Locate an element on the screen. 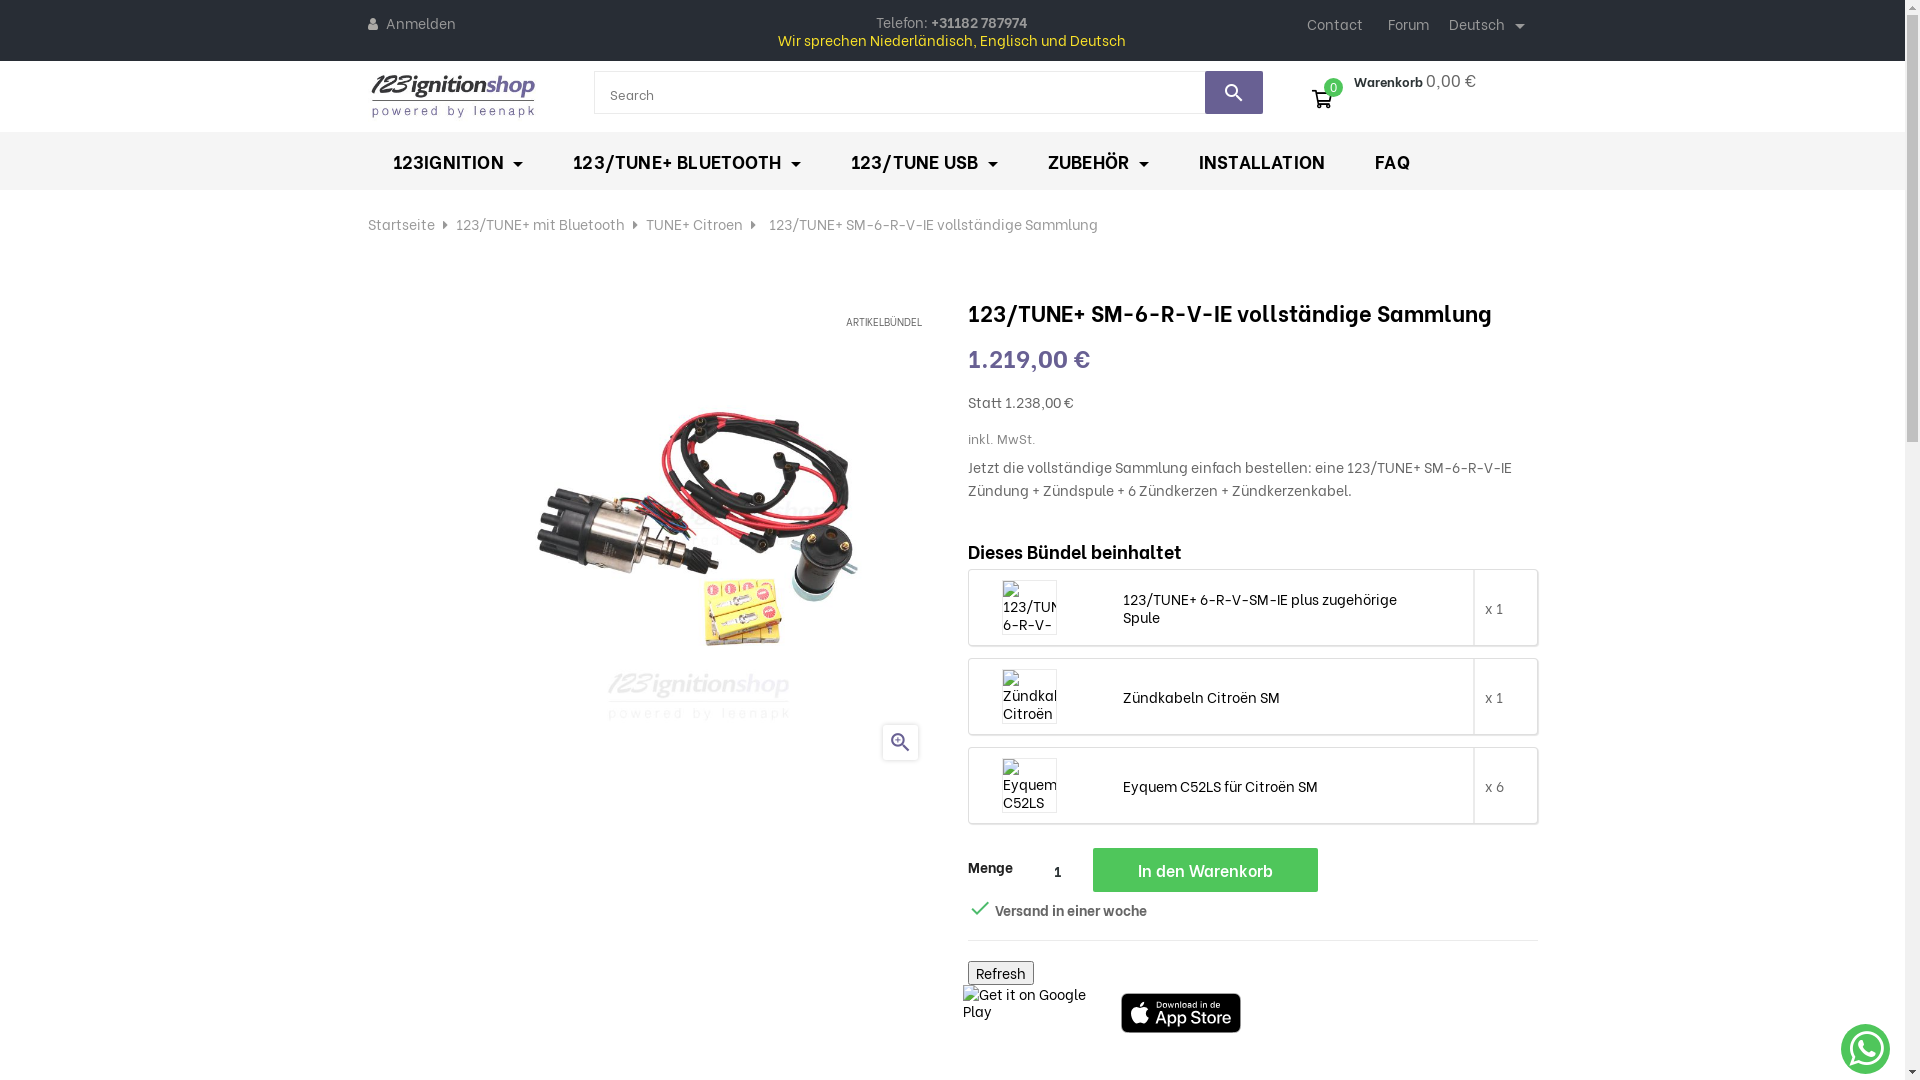  123/TUNE USB is located at coordinates (924, 161).